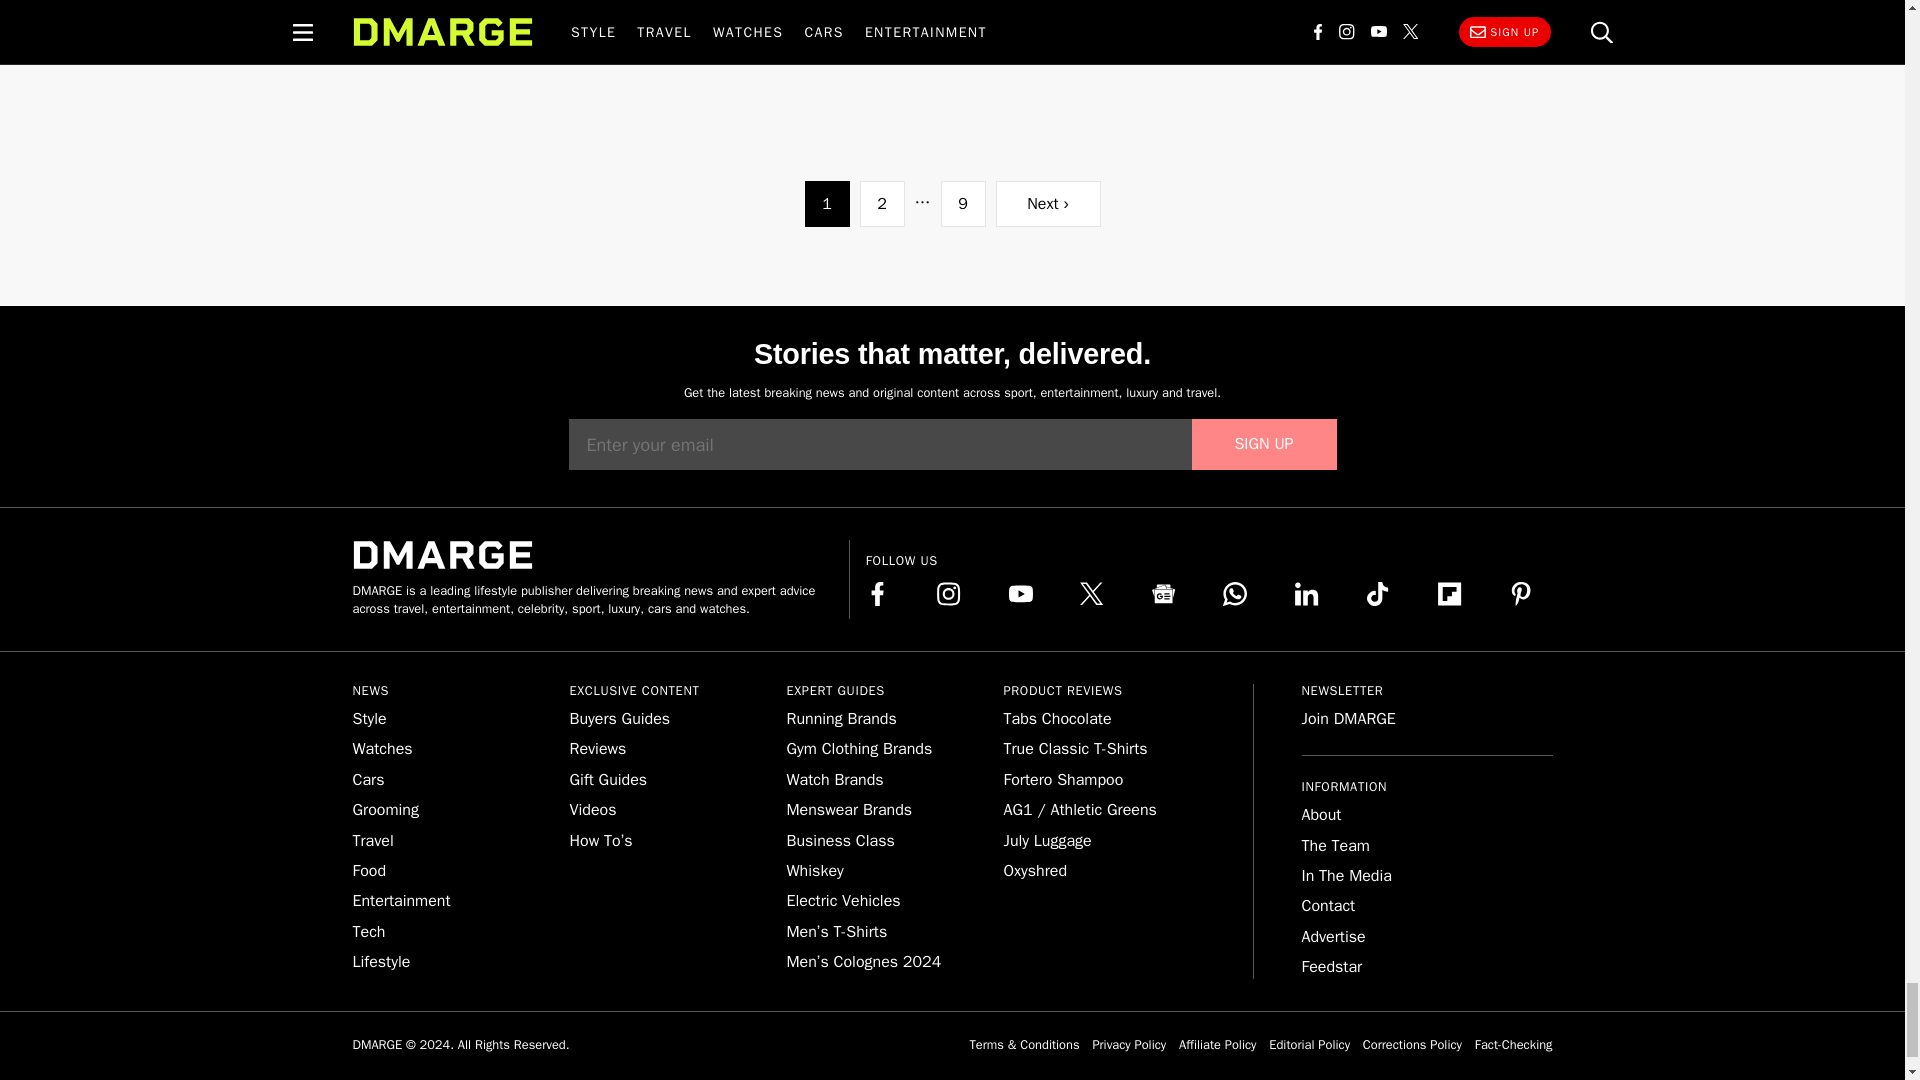 This screenshot has width=1920, height=1080. What do you see at coordinates (878, 594) in the screenshot?
I see `Visit us on Facebook` at bounding box center [878, 594].